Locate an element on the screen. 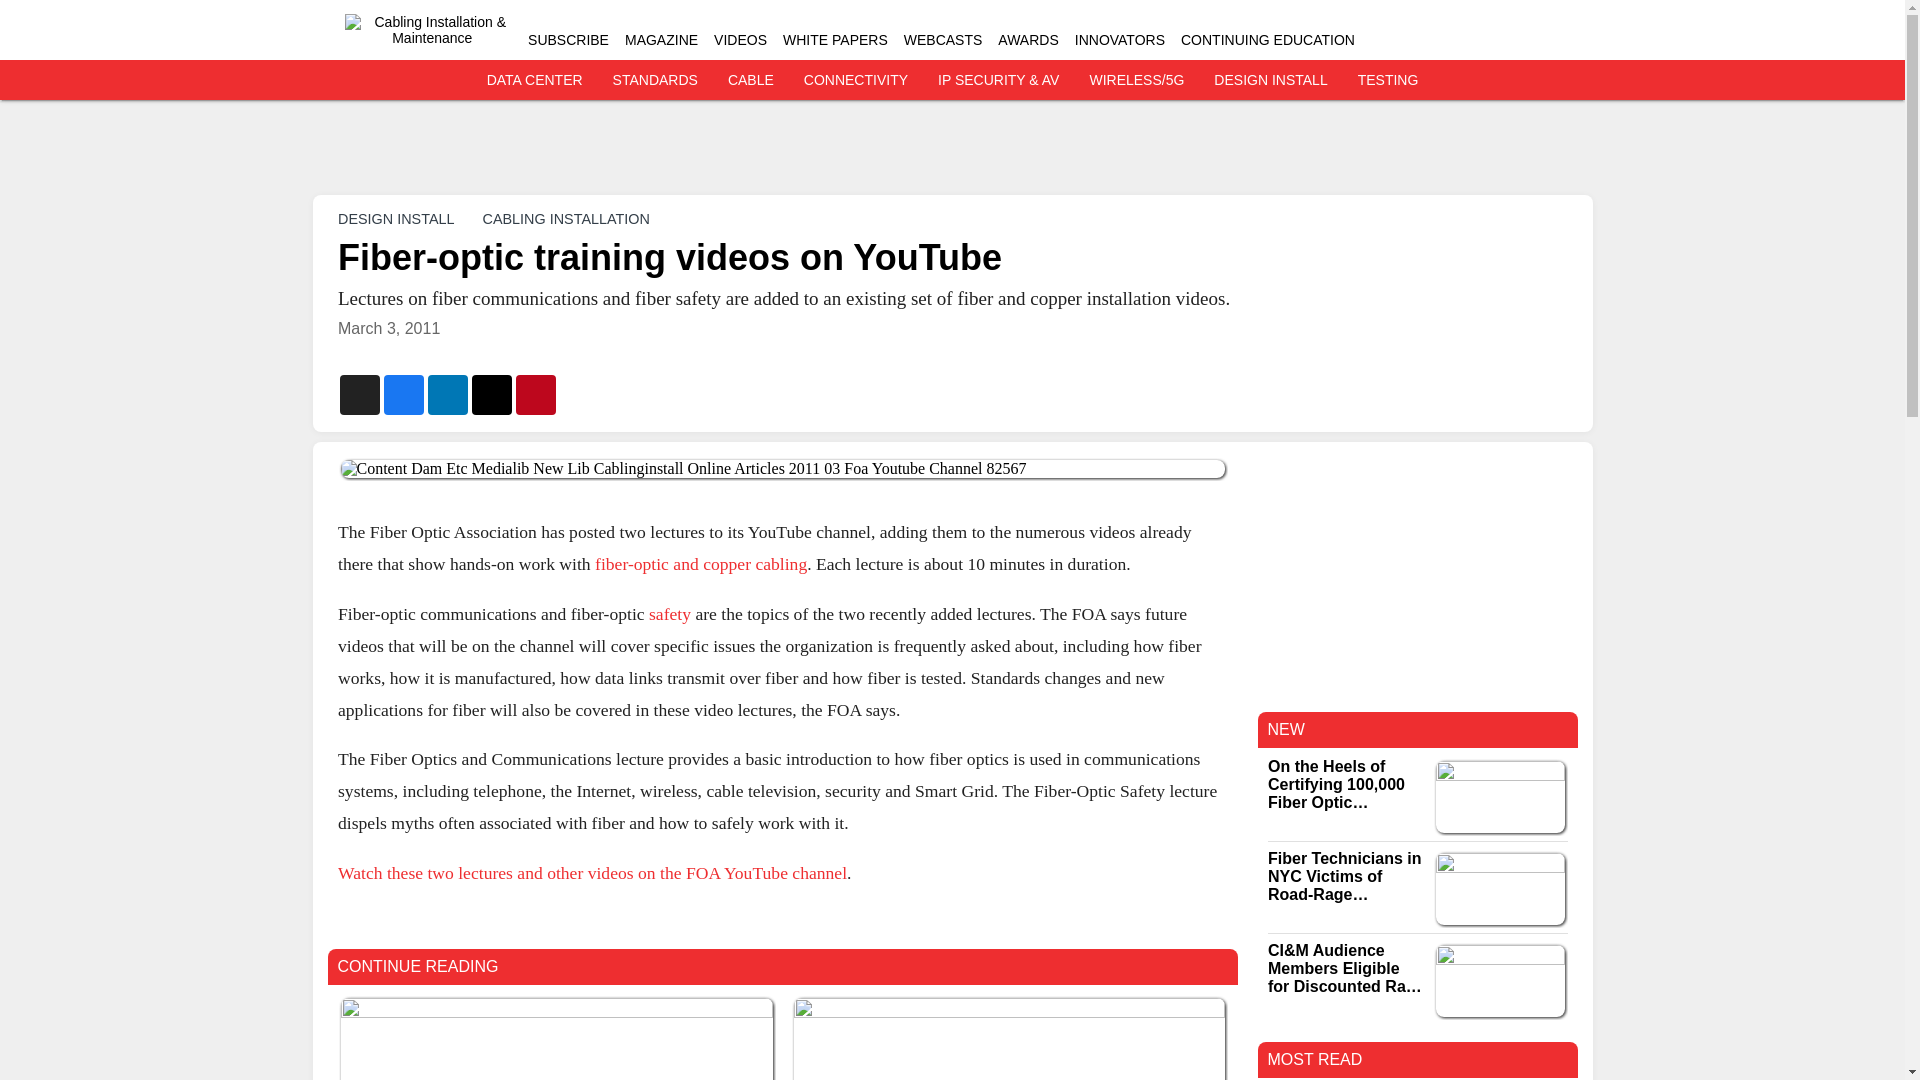 The height and width of the screenshot is (1080, 1920). STANDARDS is located at coordinates (655, 80).